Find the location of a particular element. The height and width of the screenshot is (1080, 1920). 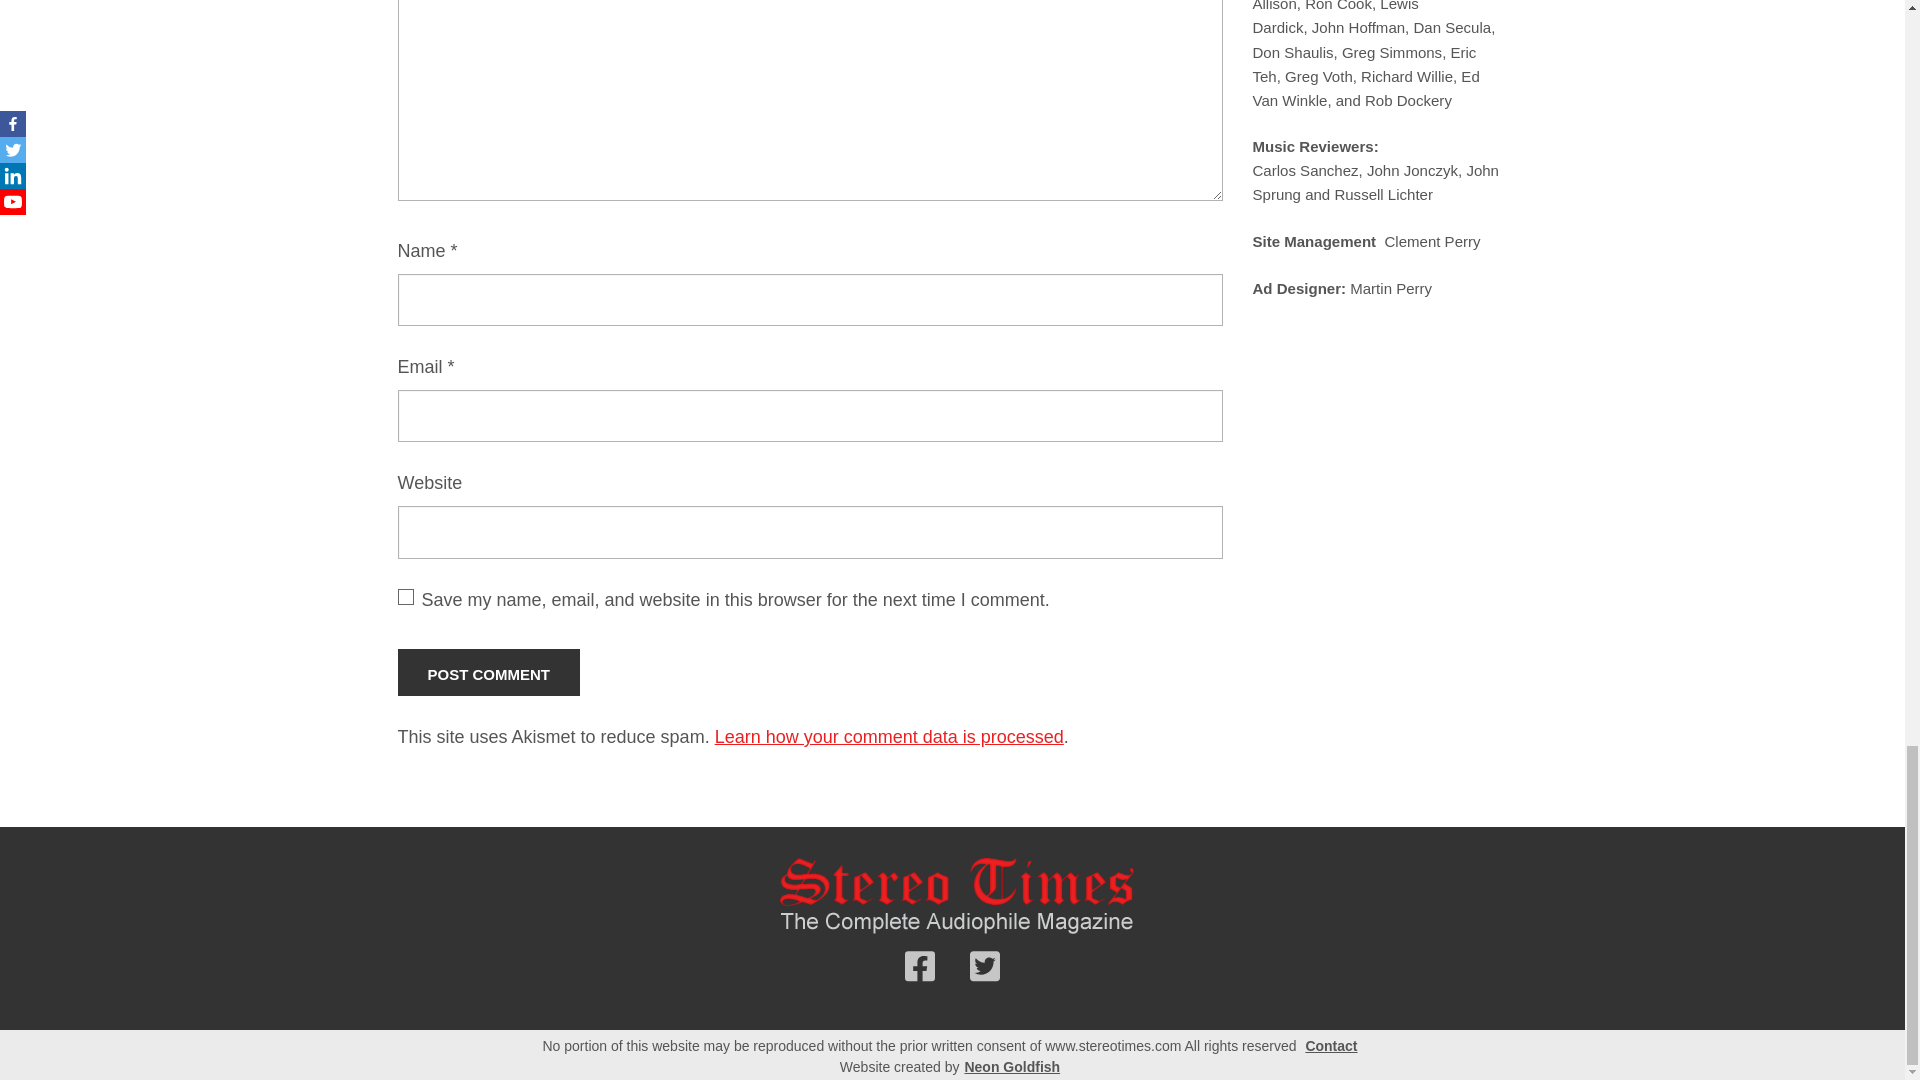

Contact is located at coordinates (1330, 1046).